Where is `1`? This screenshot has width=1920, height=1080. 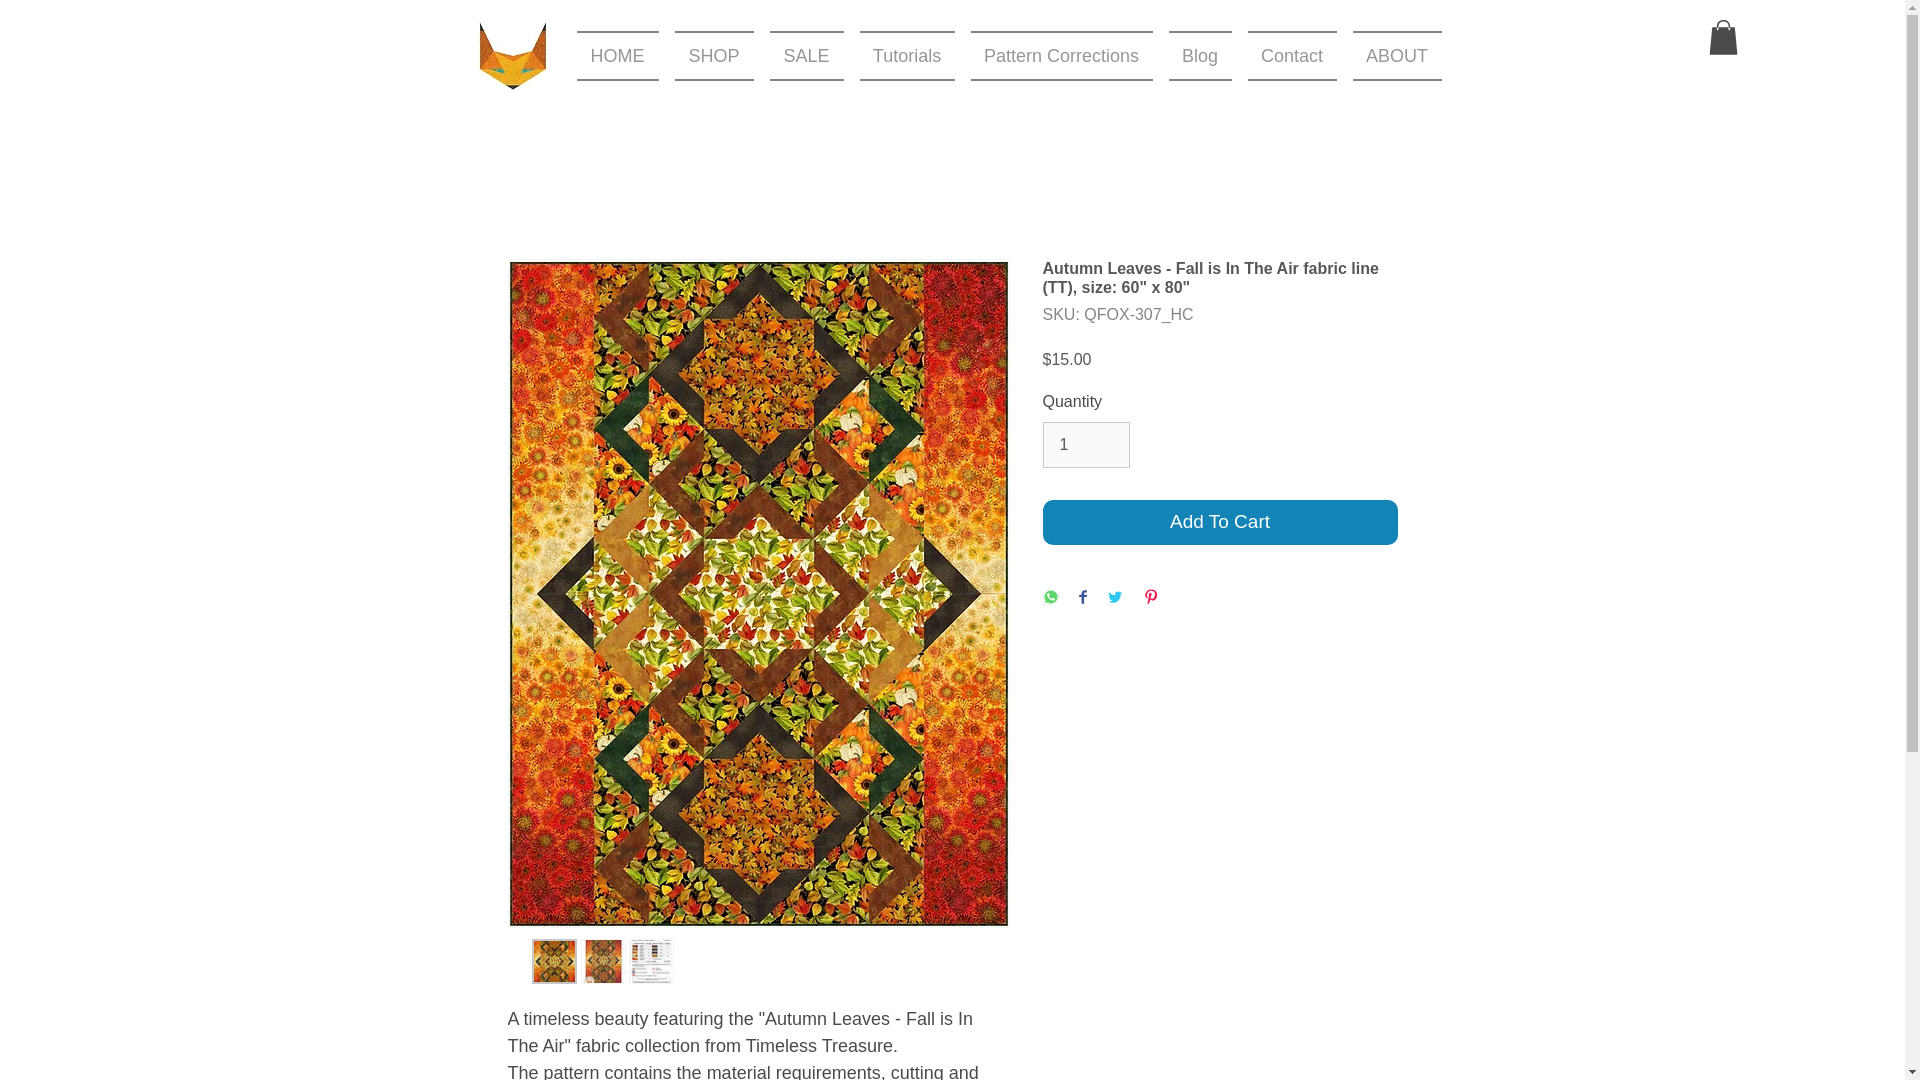 1 is located at coordinates (1085, 444).